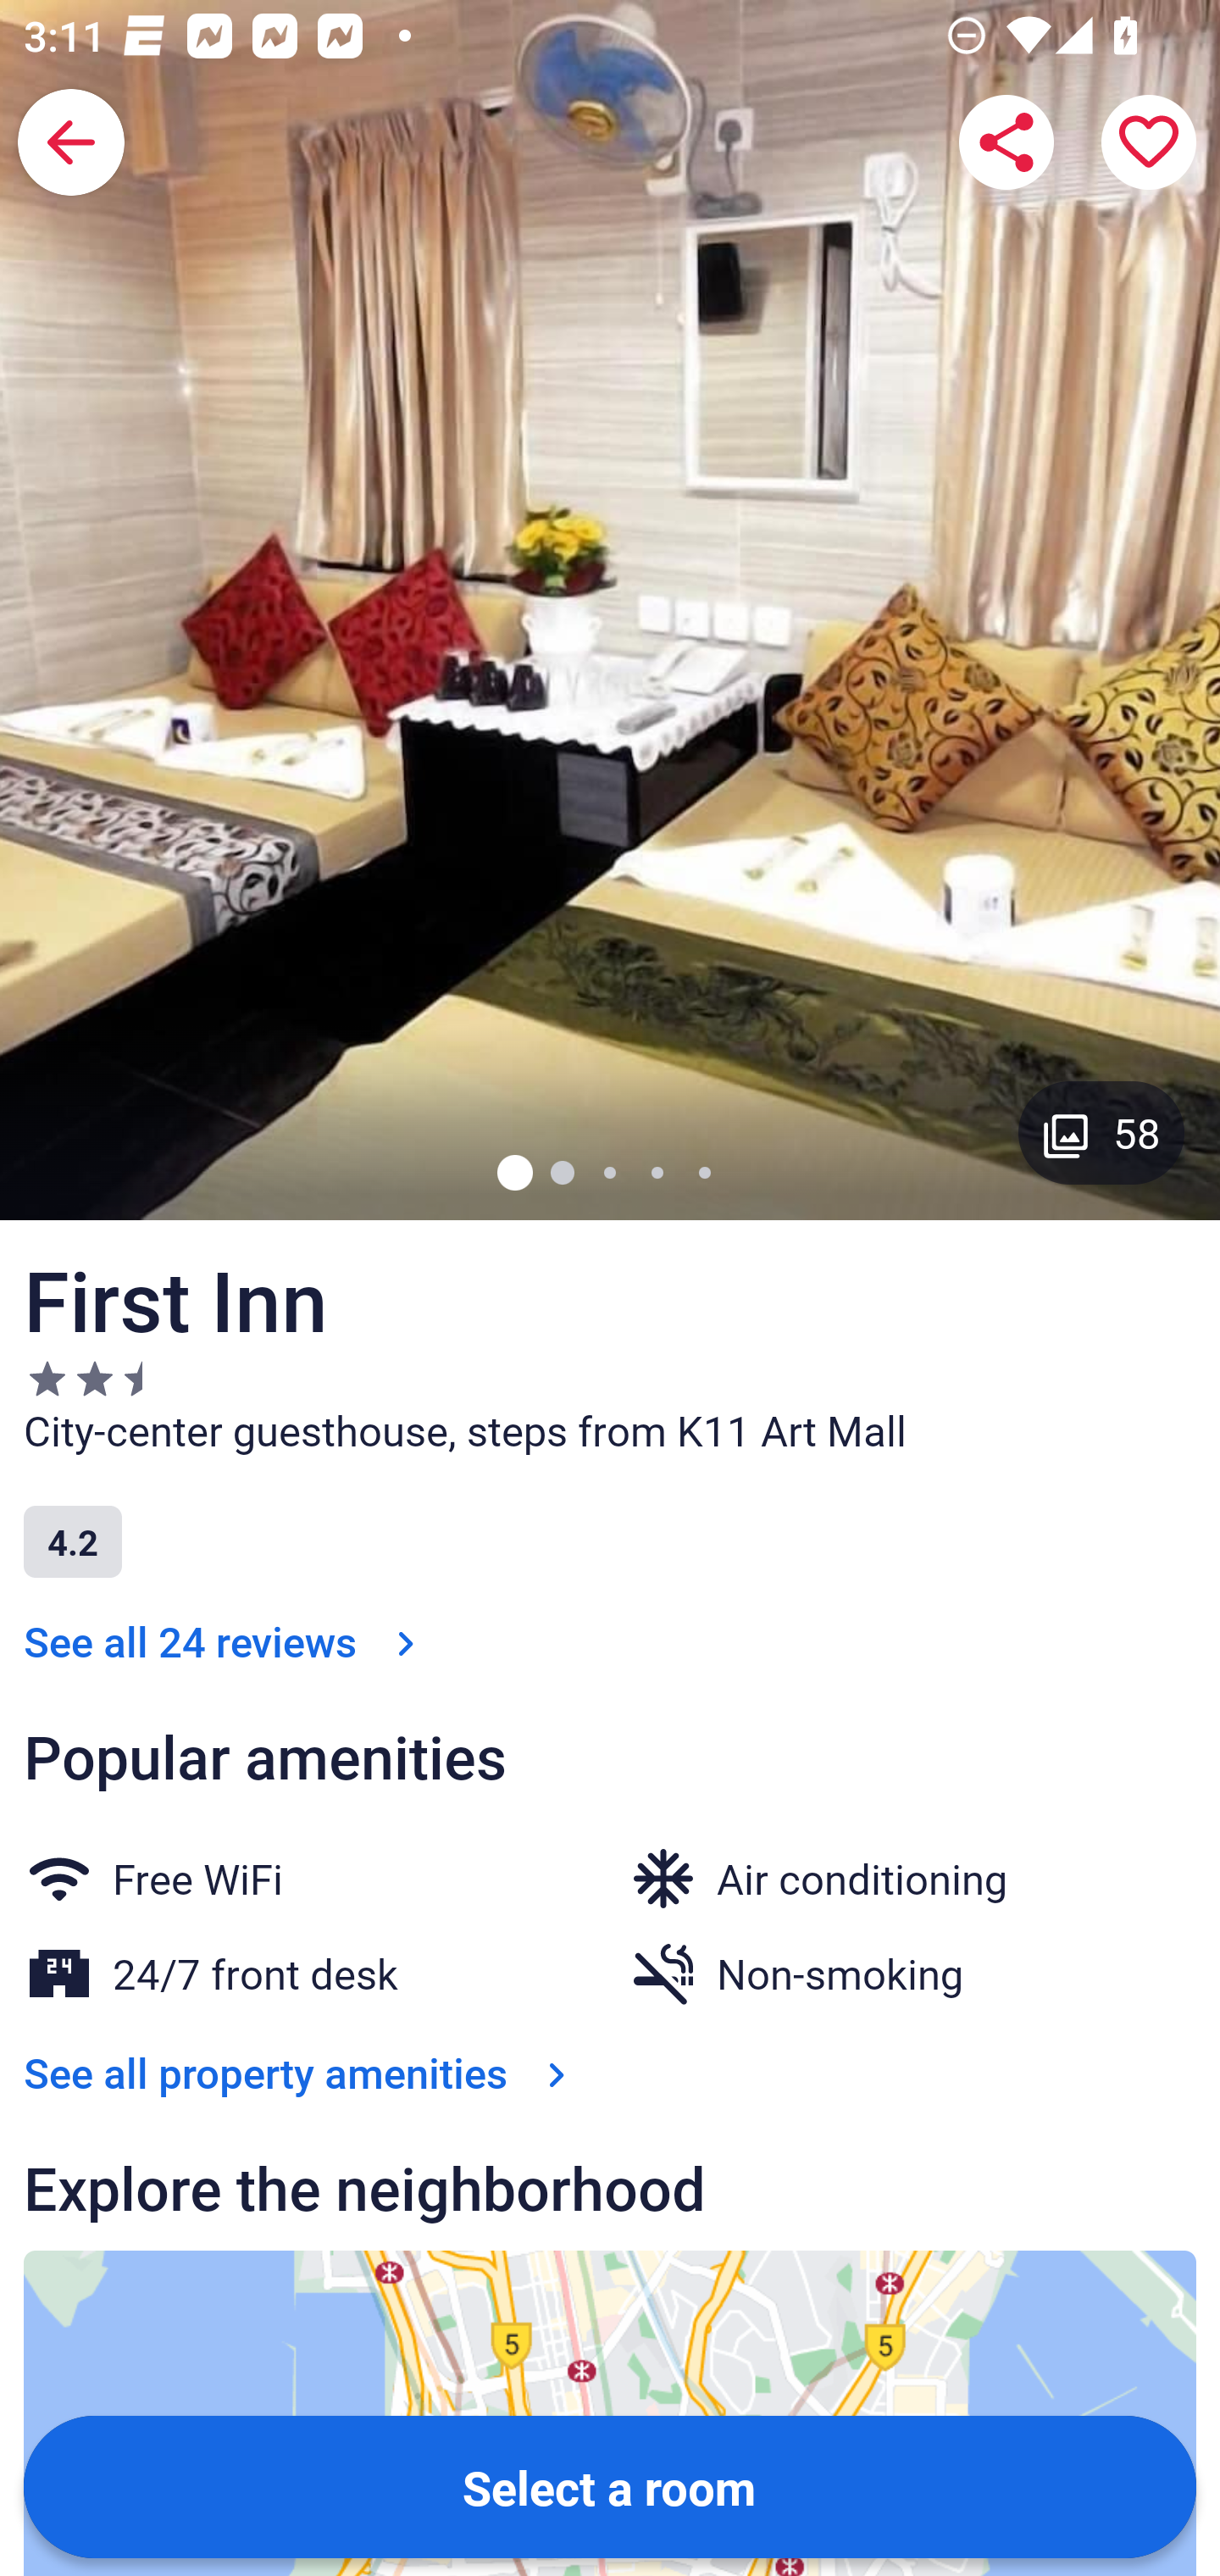  What do you see at coordinates (302, 2073) in the screenshot?
I see `See all property amenities` at bounding box center [302, 2073].